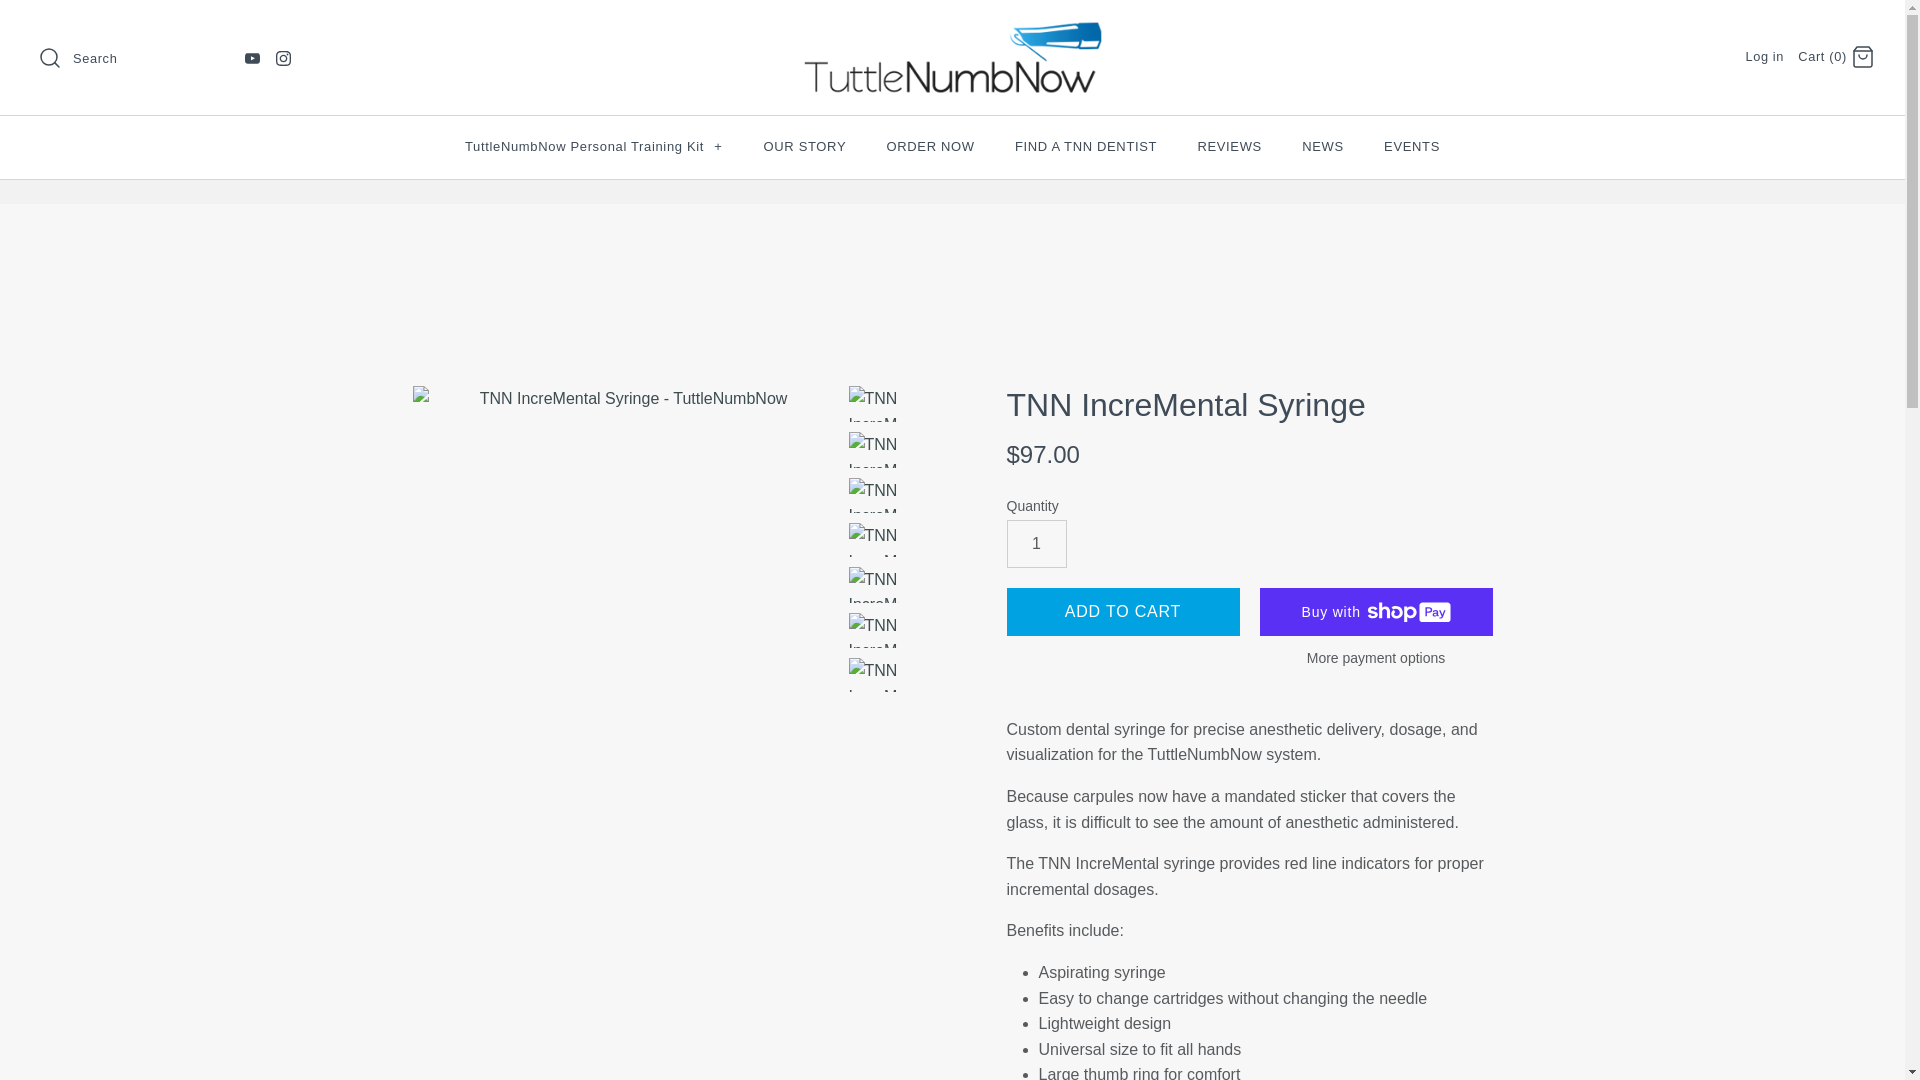 This screenshot has height=1080, width=1920. Describe the element at coordinates (1322, 146) in the screenshot. I see `NEWS` at that location.